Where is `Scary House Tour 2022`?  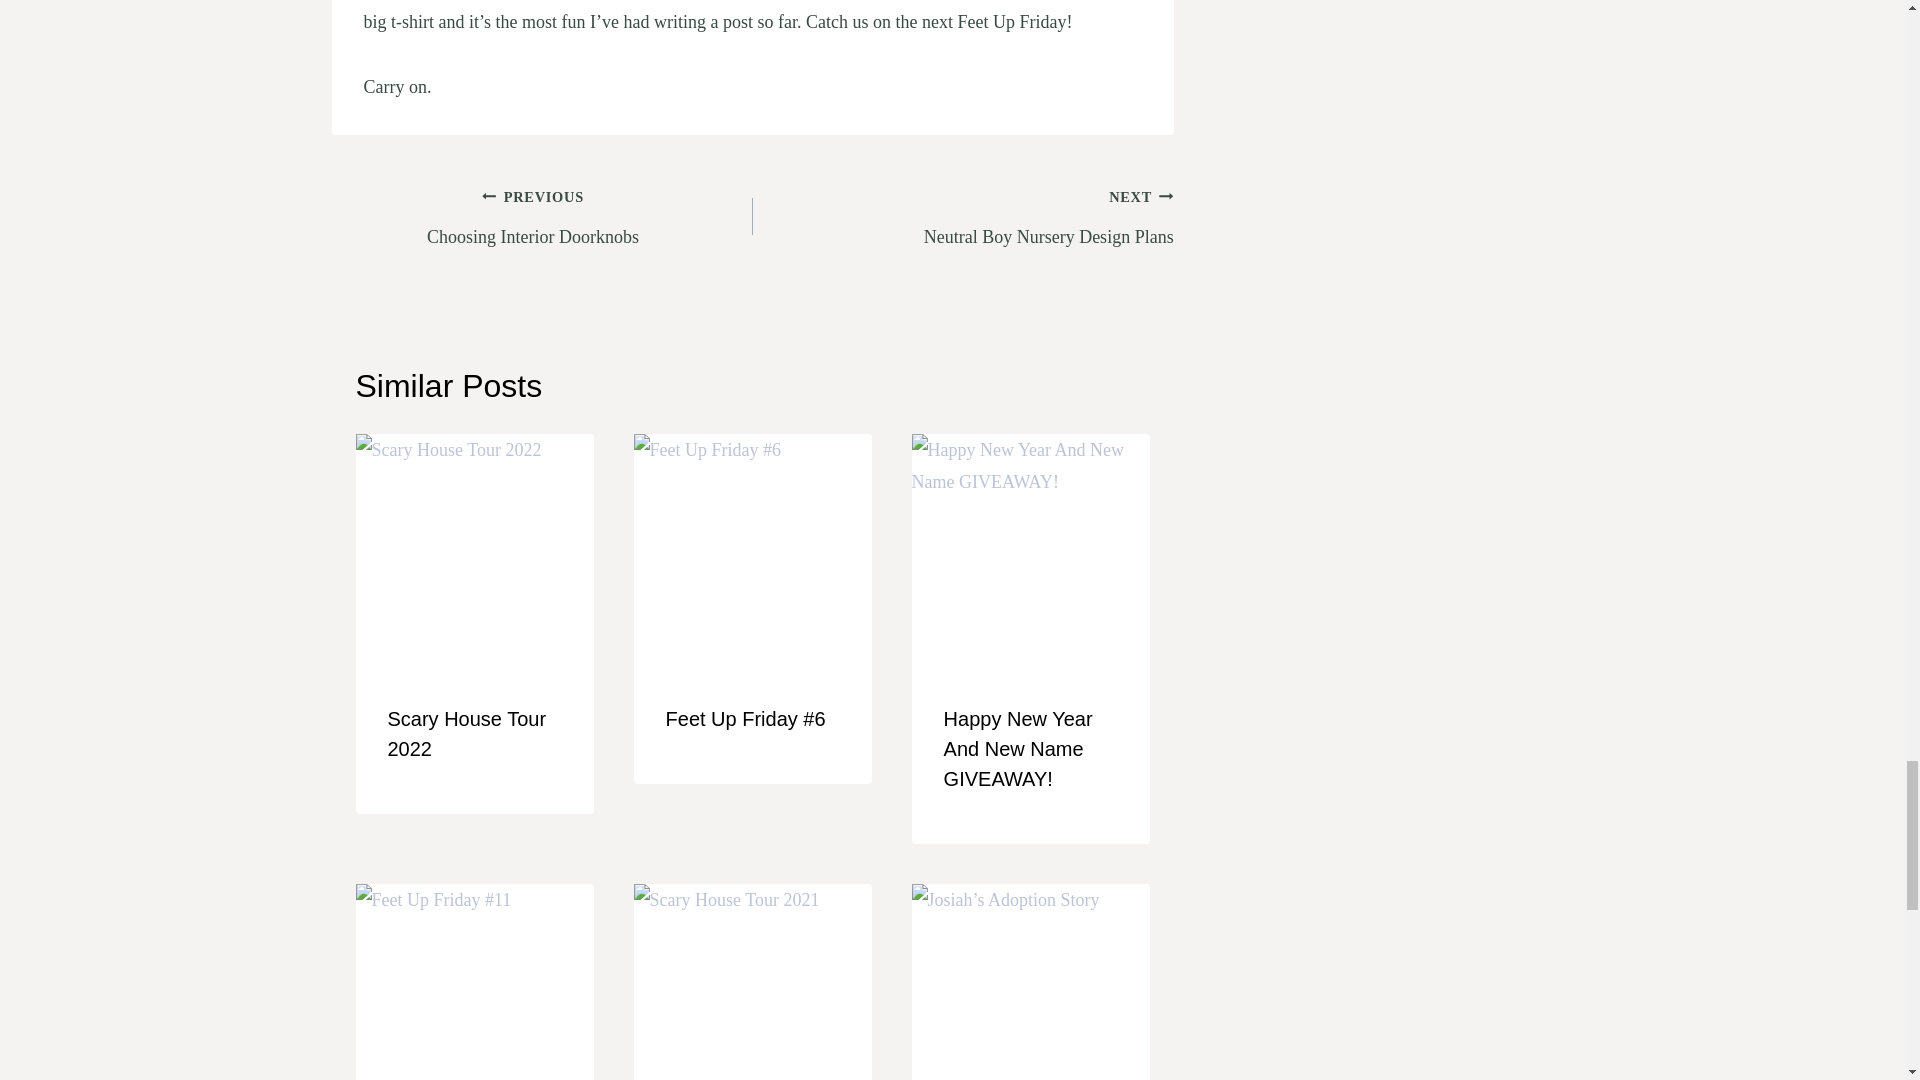
Scary House Tour 2022 is located at coordinates (467, 734).